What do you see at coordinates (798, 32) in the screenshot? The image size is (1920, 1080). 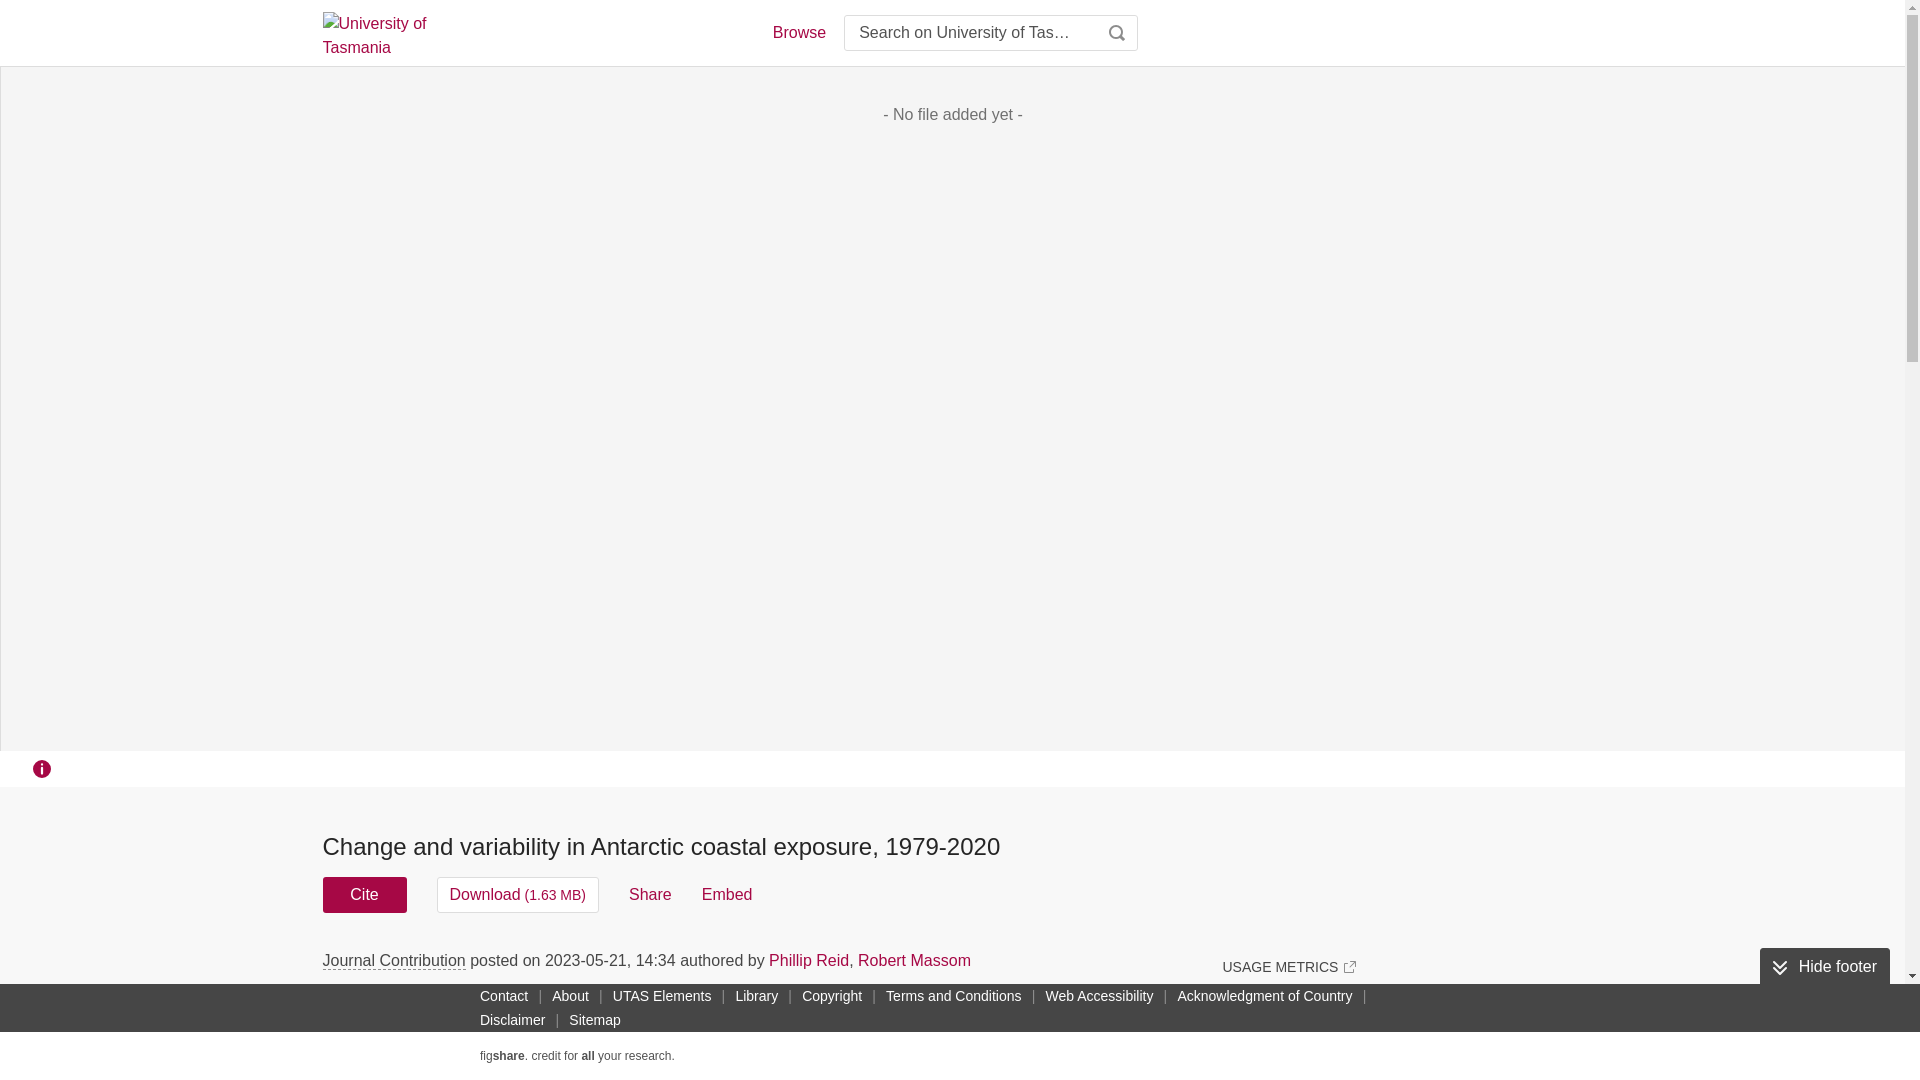 I see `Browse` at bounding box center [798, 32].